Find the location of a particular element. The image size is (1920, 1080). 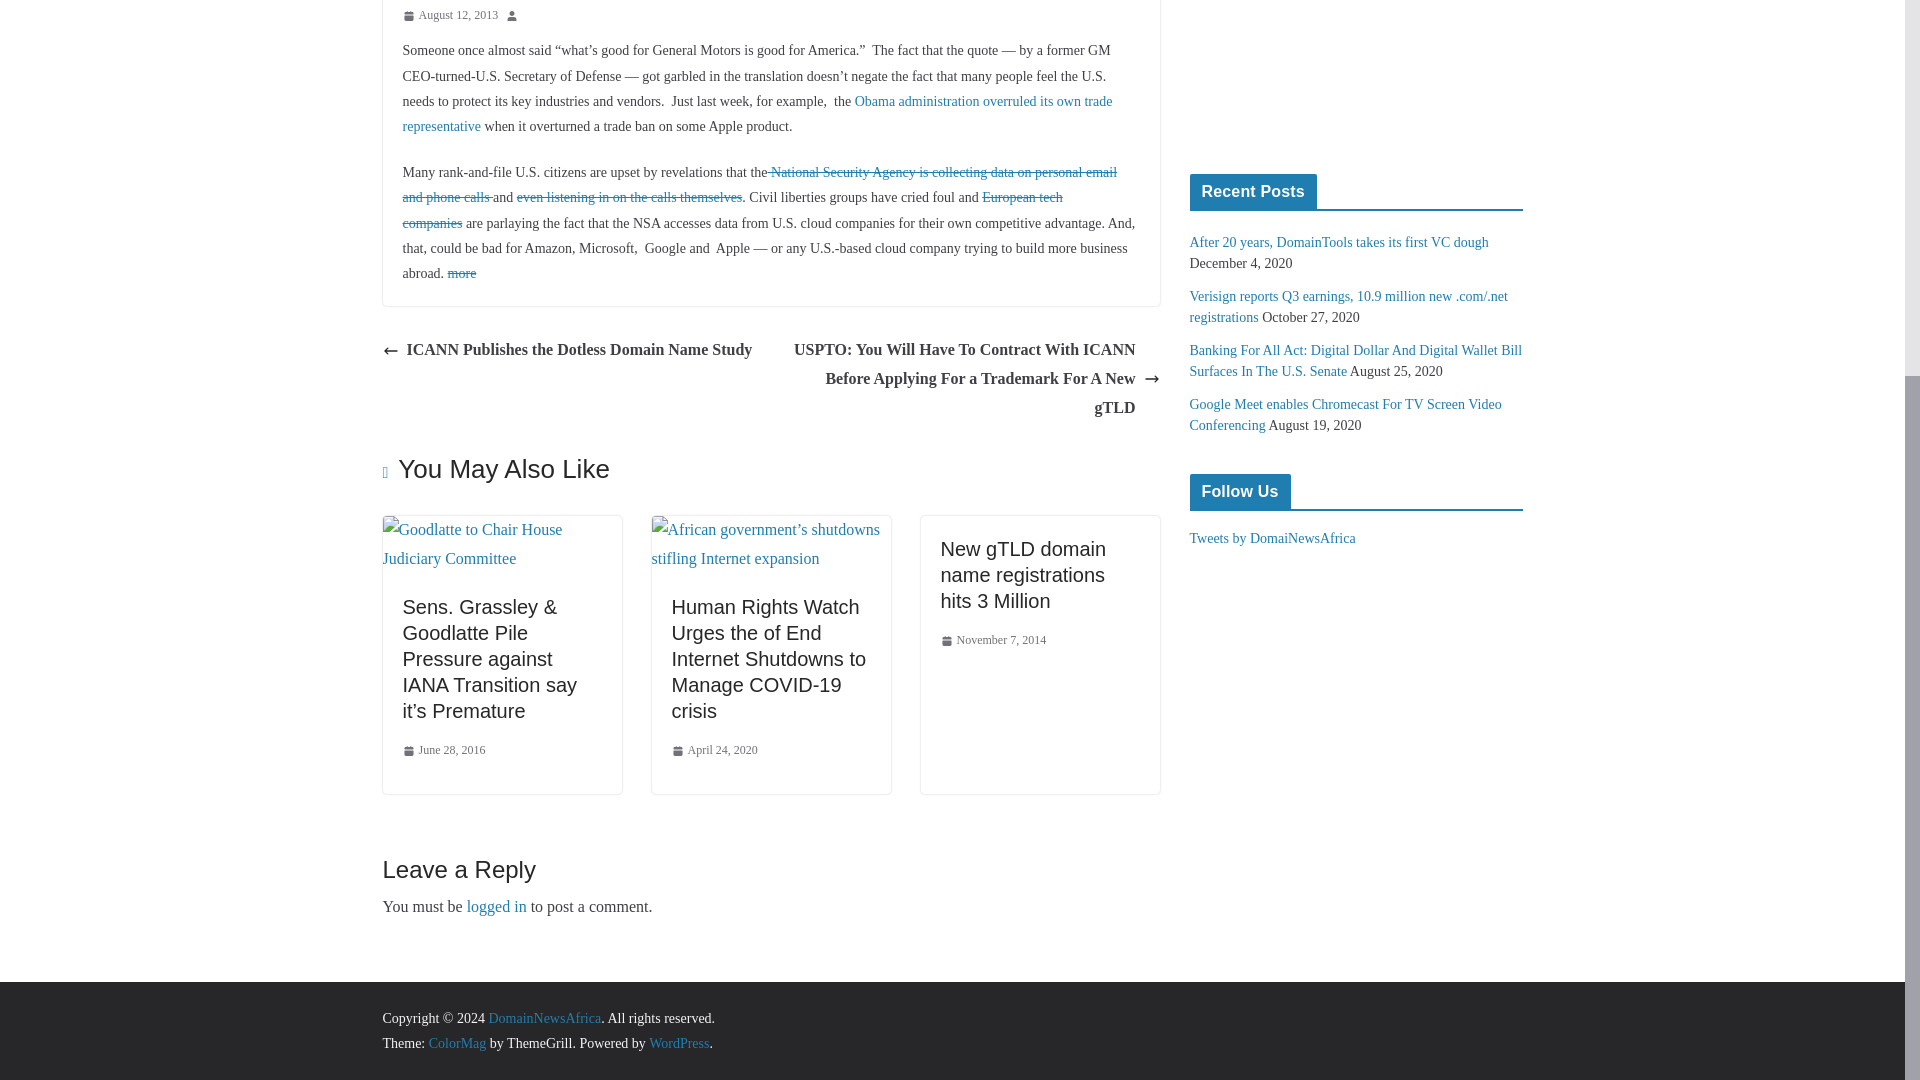

more is located at coordinates (462, 272).